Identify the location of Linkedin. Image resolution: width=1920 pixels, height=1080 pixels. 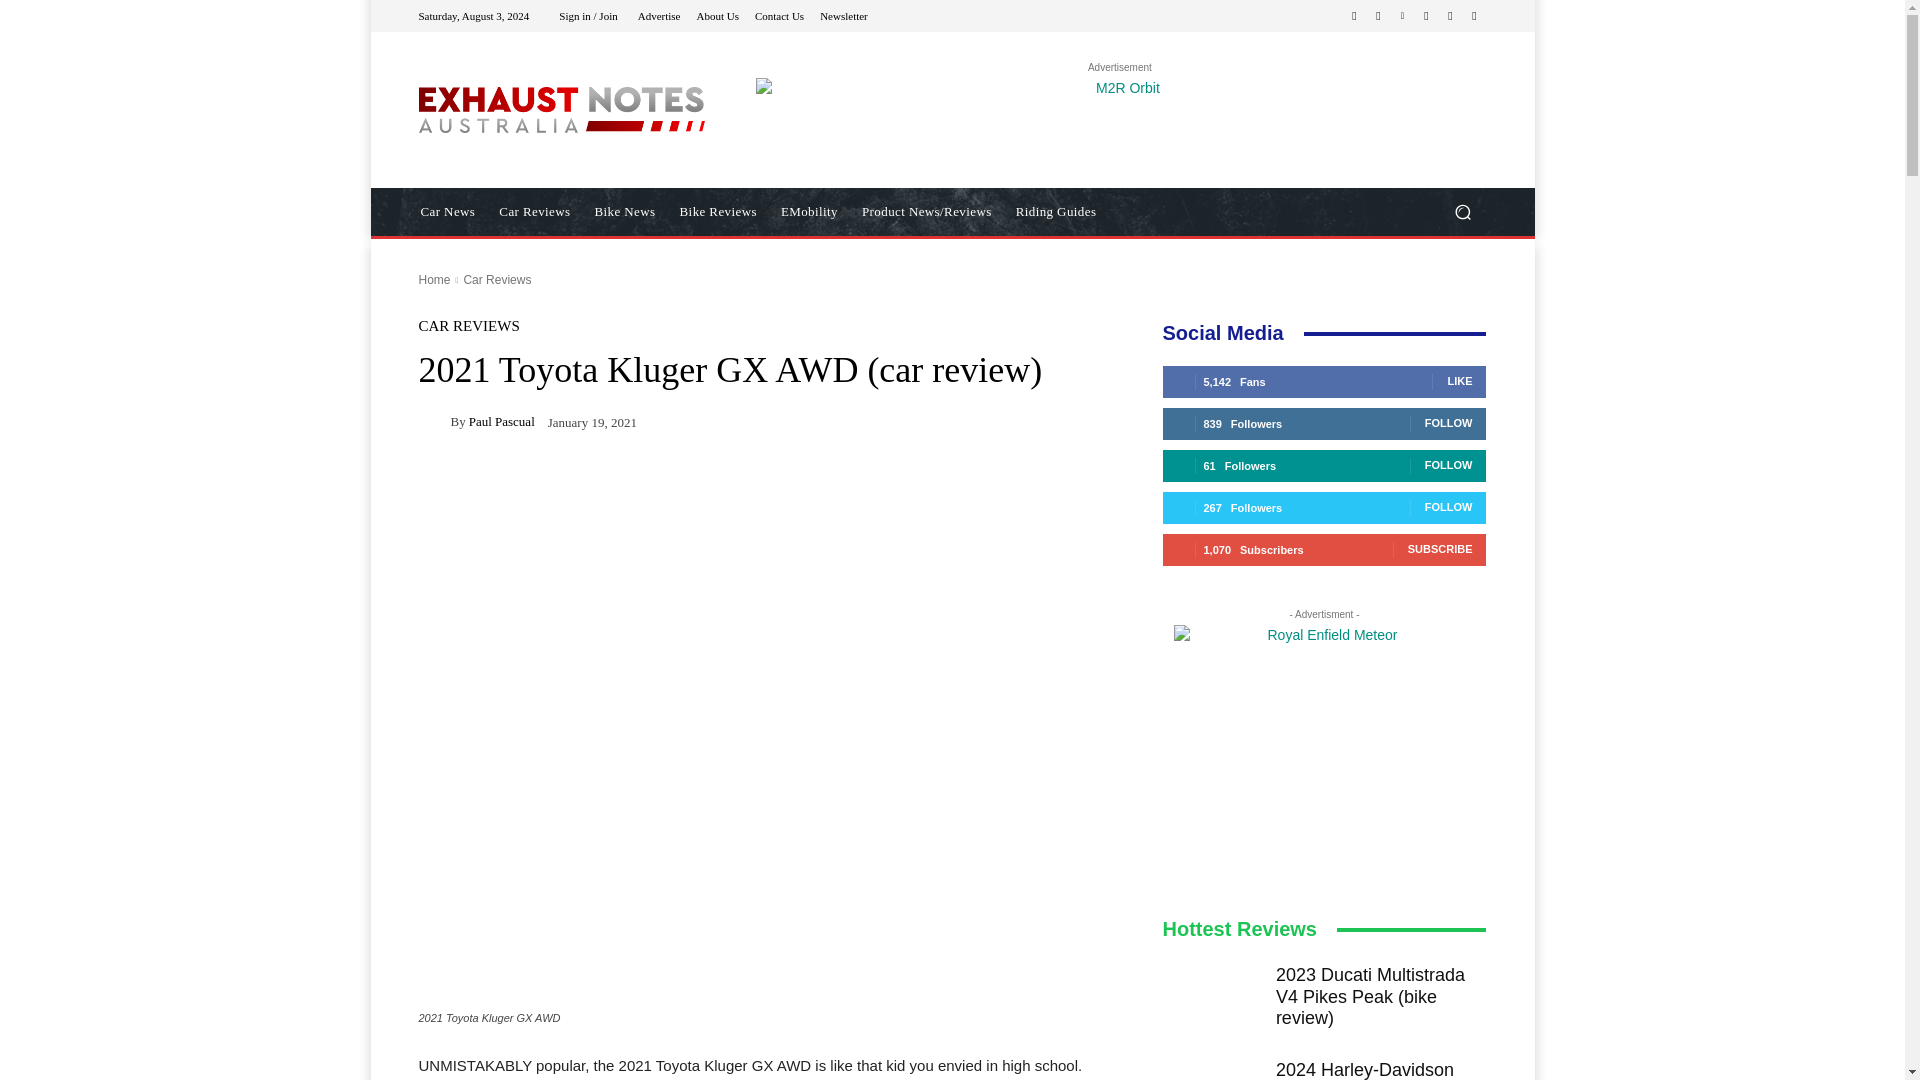
(1402, 16).